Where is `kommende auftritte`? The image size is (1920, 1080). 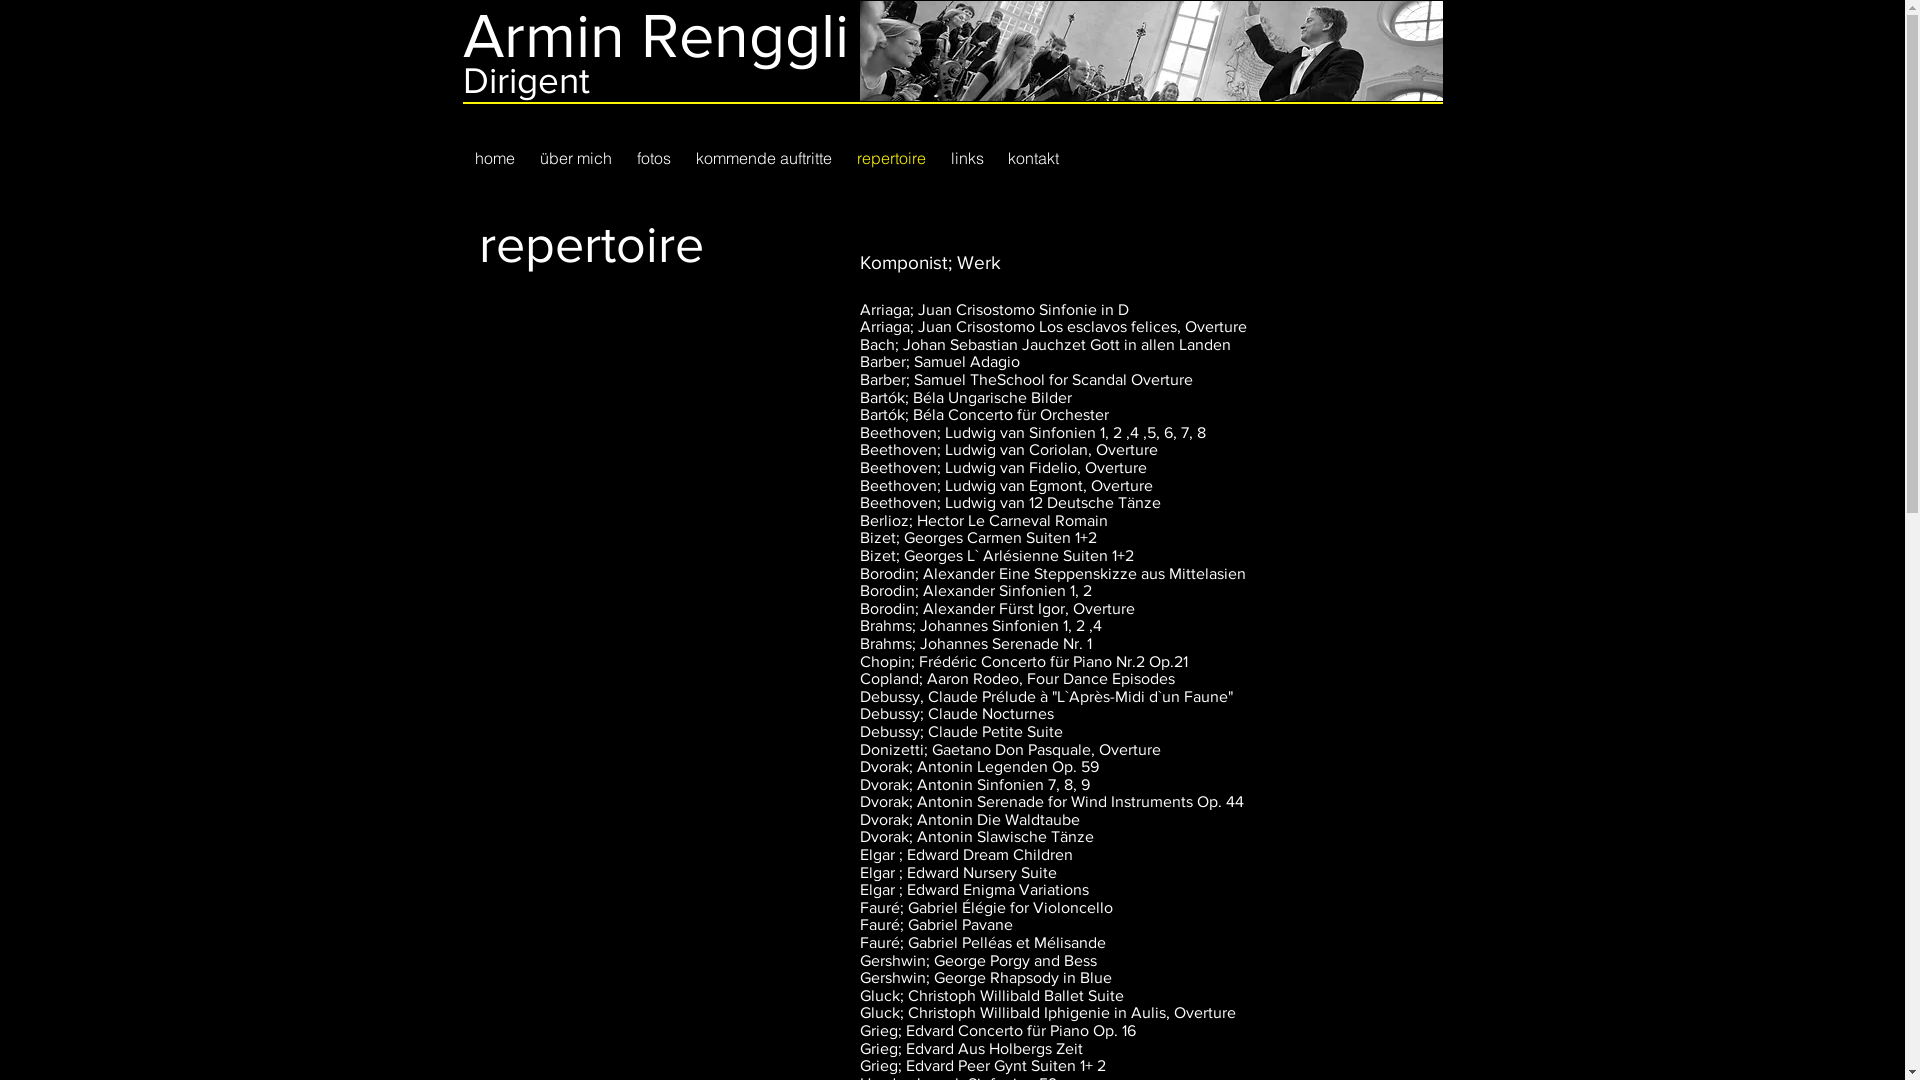 kommende auftritte is located at coordinates (764, 158).